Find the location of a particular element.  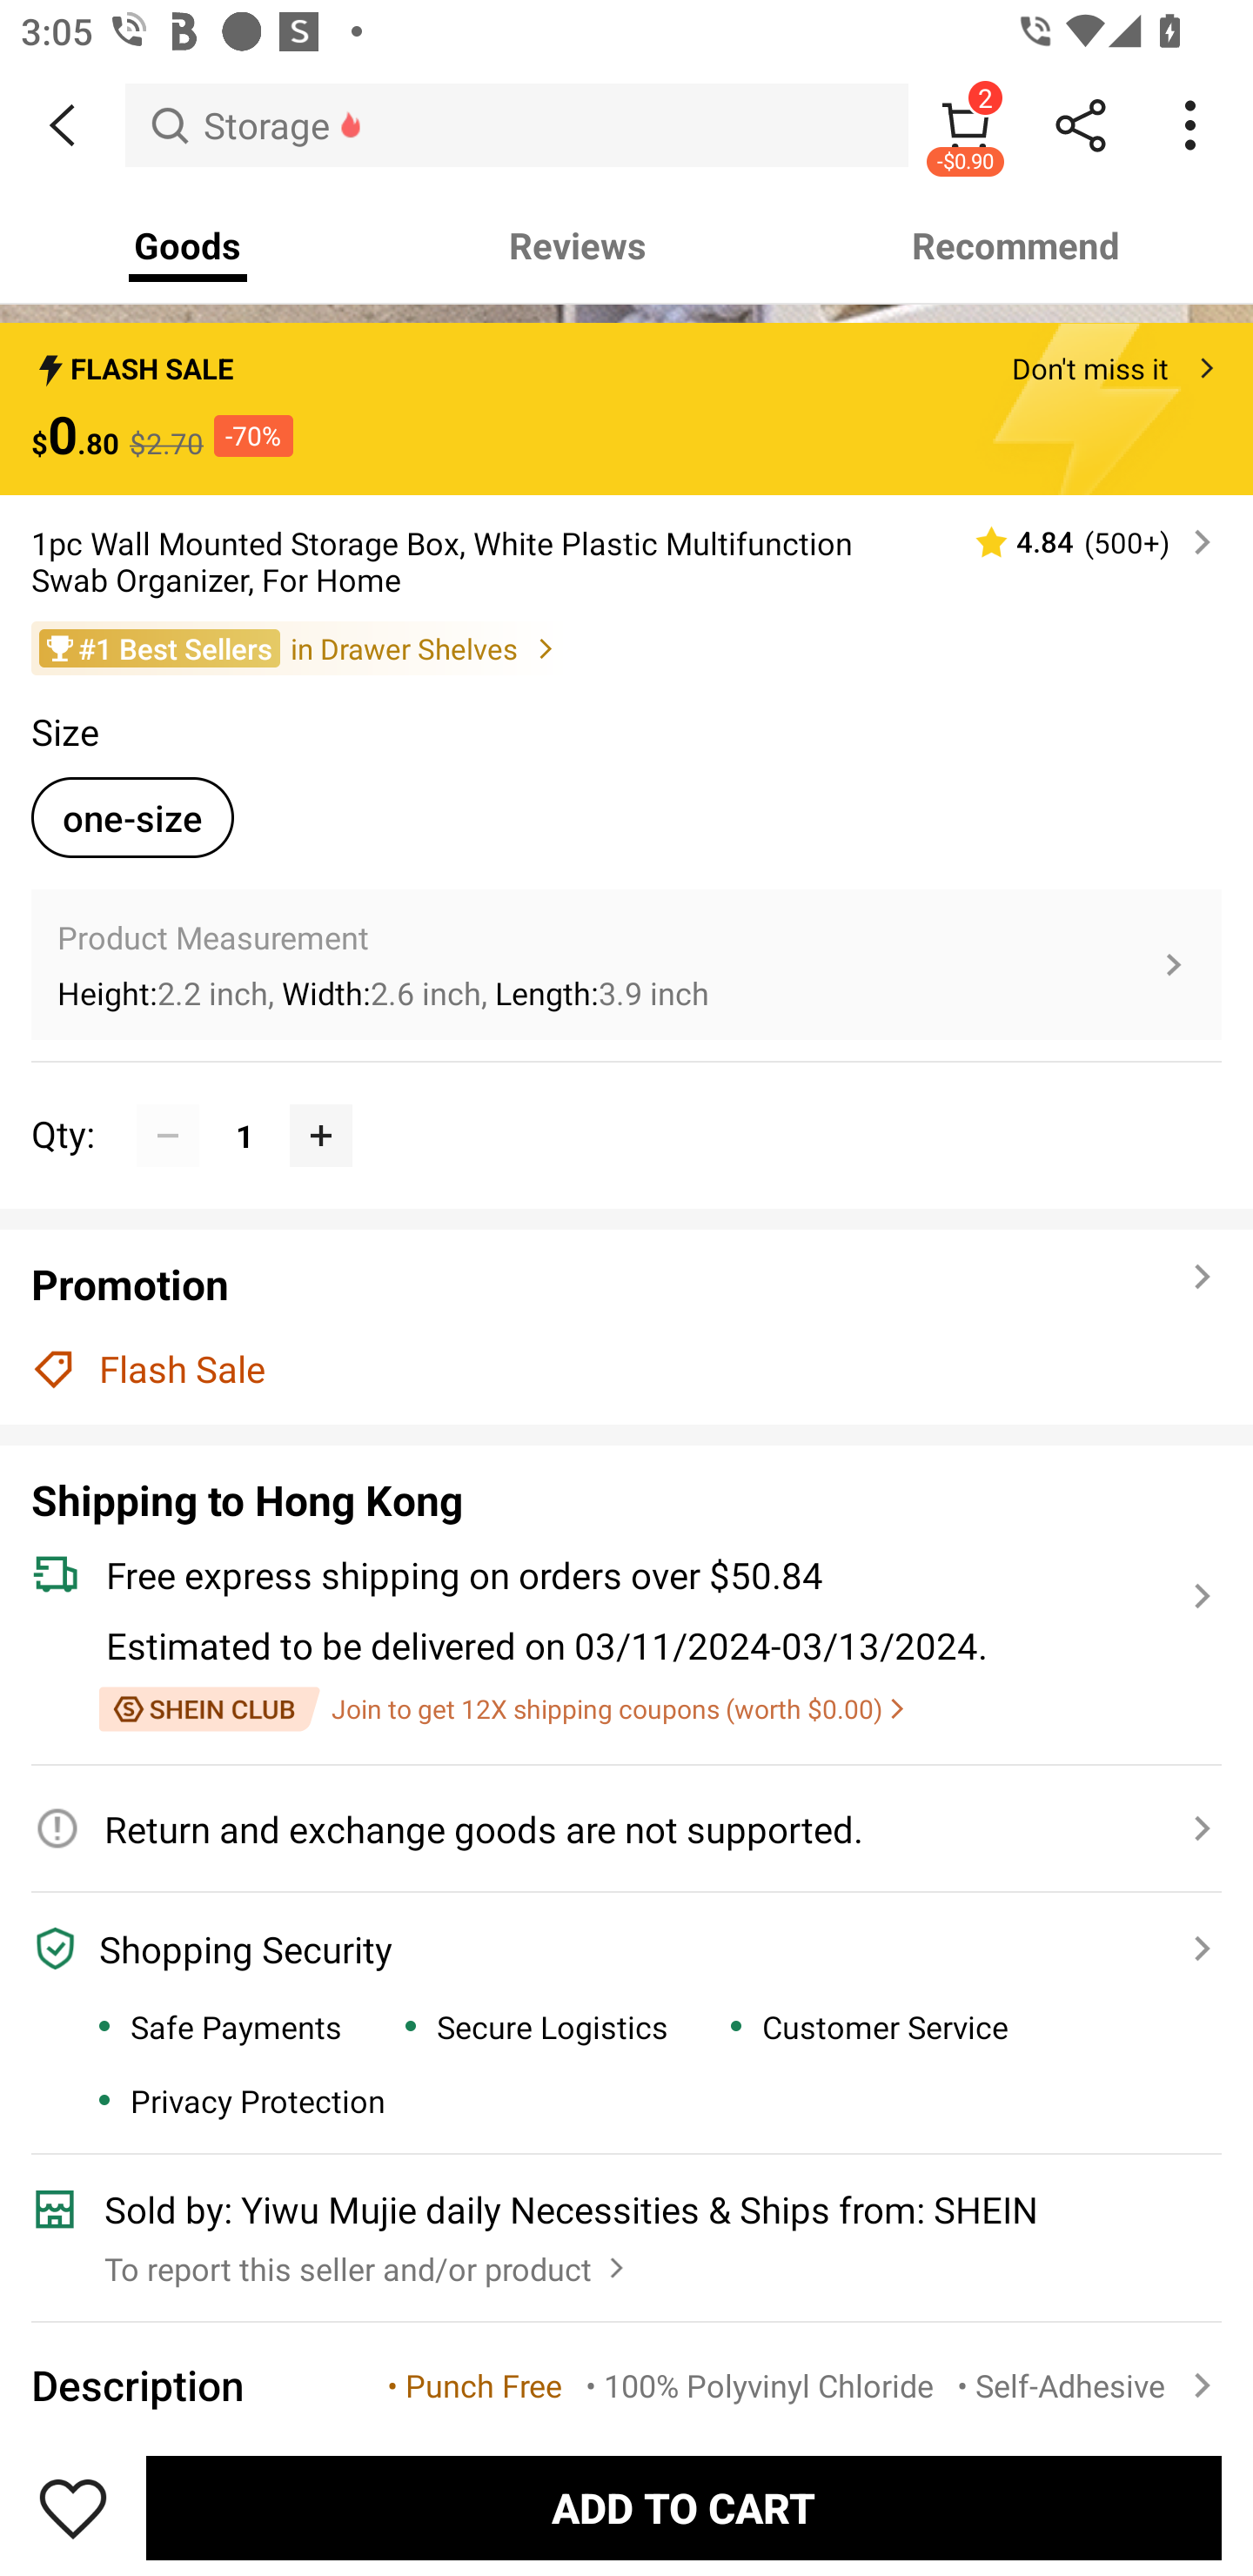

FLASH SALE Don't miss it $0.80 $2.70 -70% is located at coordinates (626, 408).